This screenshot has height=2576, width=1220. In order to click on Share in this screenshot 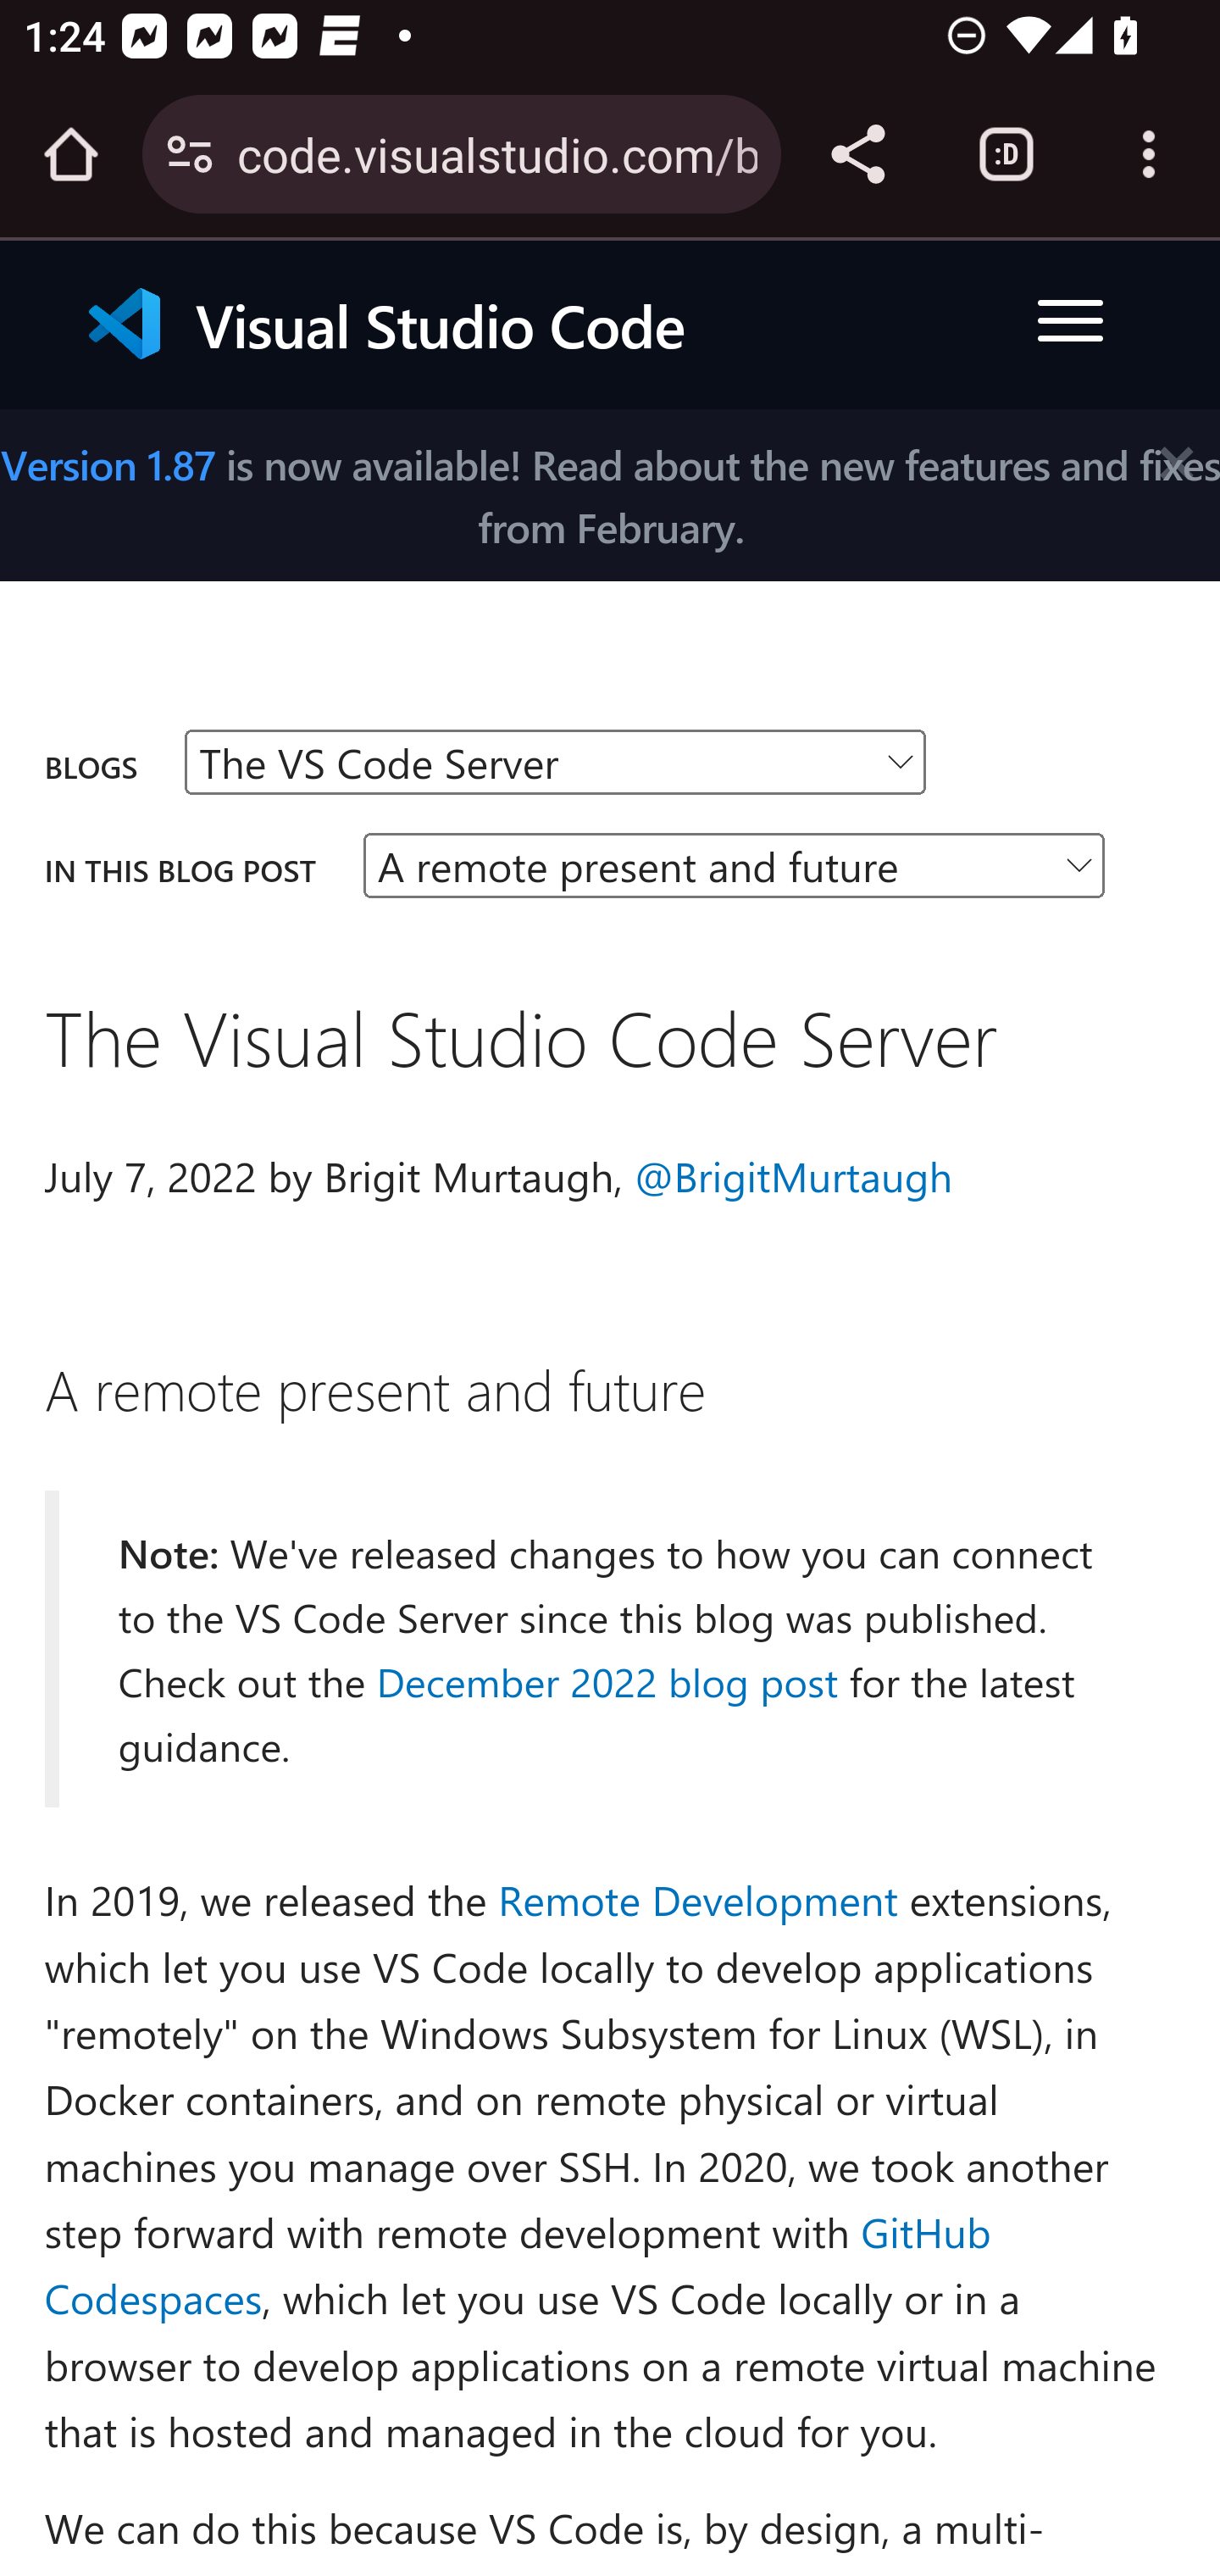, I will do `click(857, 154)`.